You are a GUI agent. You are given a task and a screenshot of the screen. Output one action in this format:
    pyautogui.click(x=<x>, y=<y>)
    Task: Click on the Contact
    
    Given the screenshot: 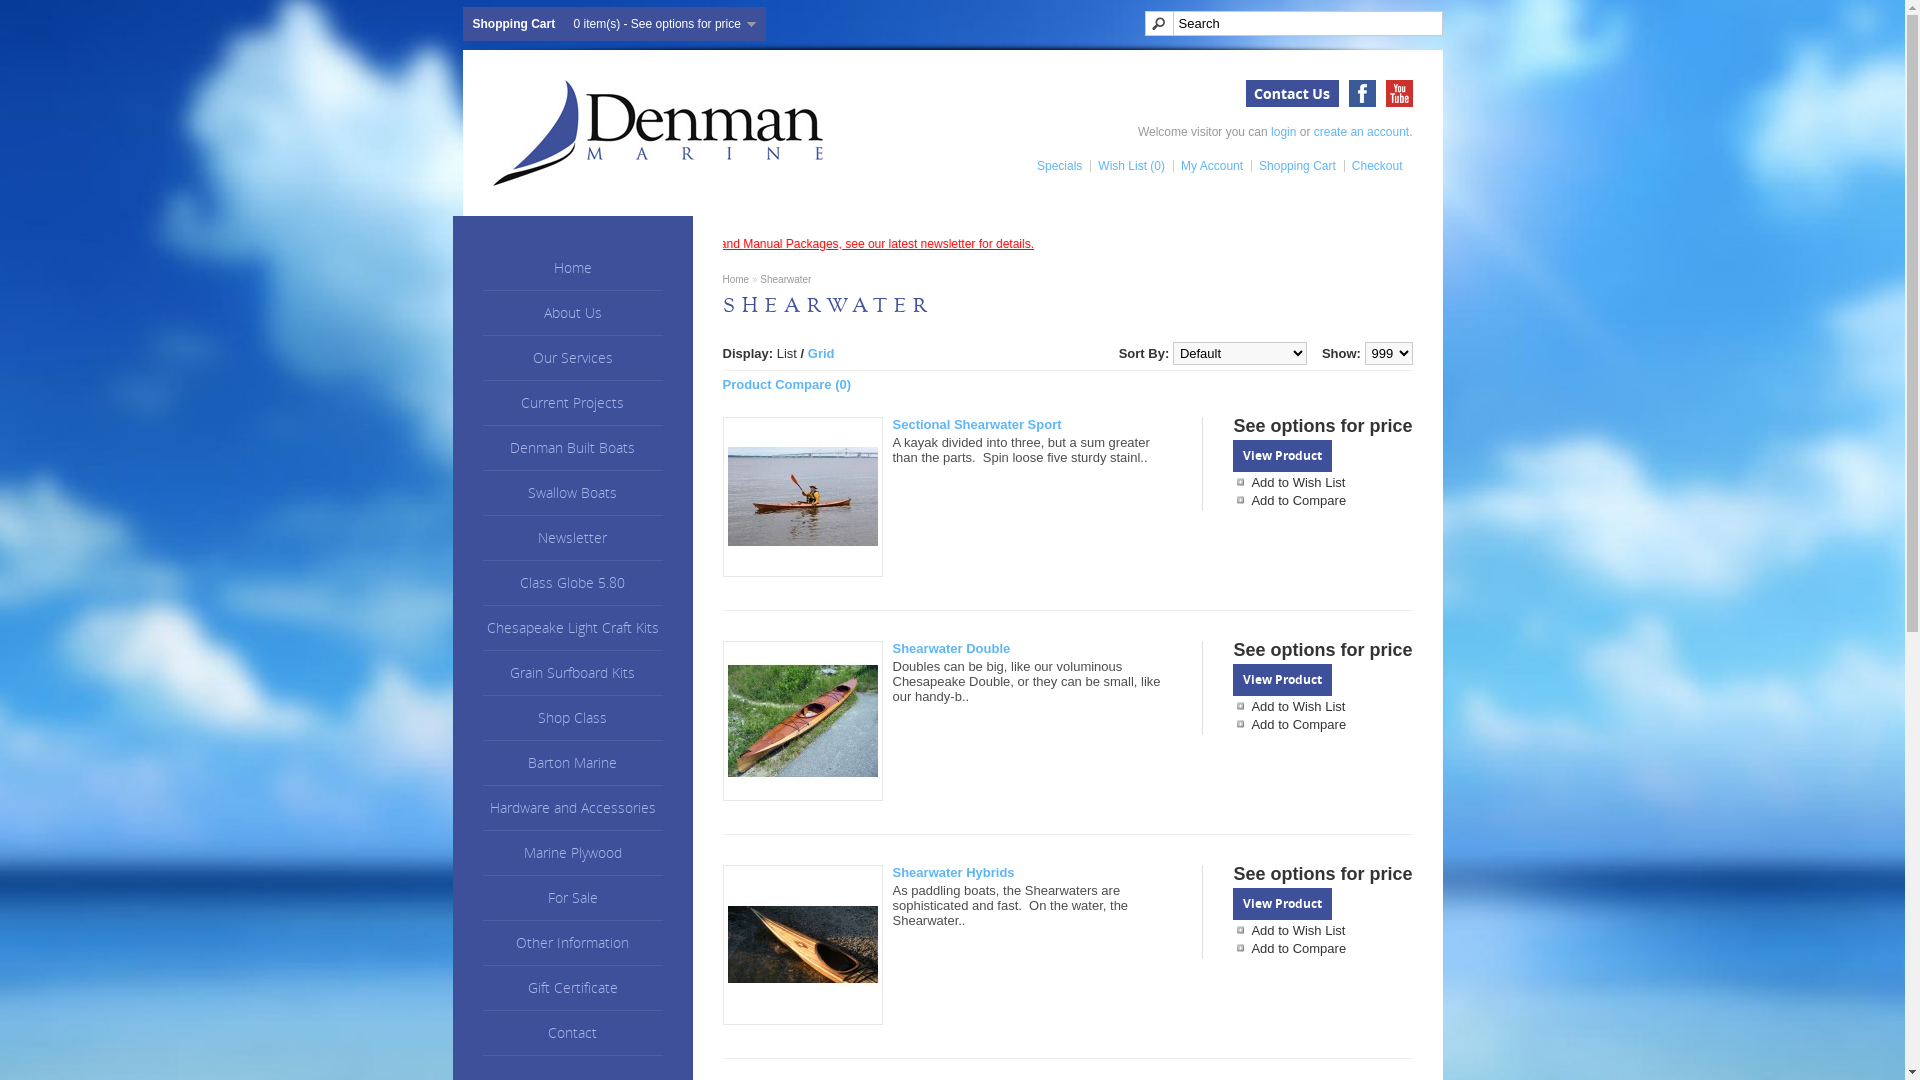 What is the action you would take?
    pyautogui.click(x=572, y=1034)
    